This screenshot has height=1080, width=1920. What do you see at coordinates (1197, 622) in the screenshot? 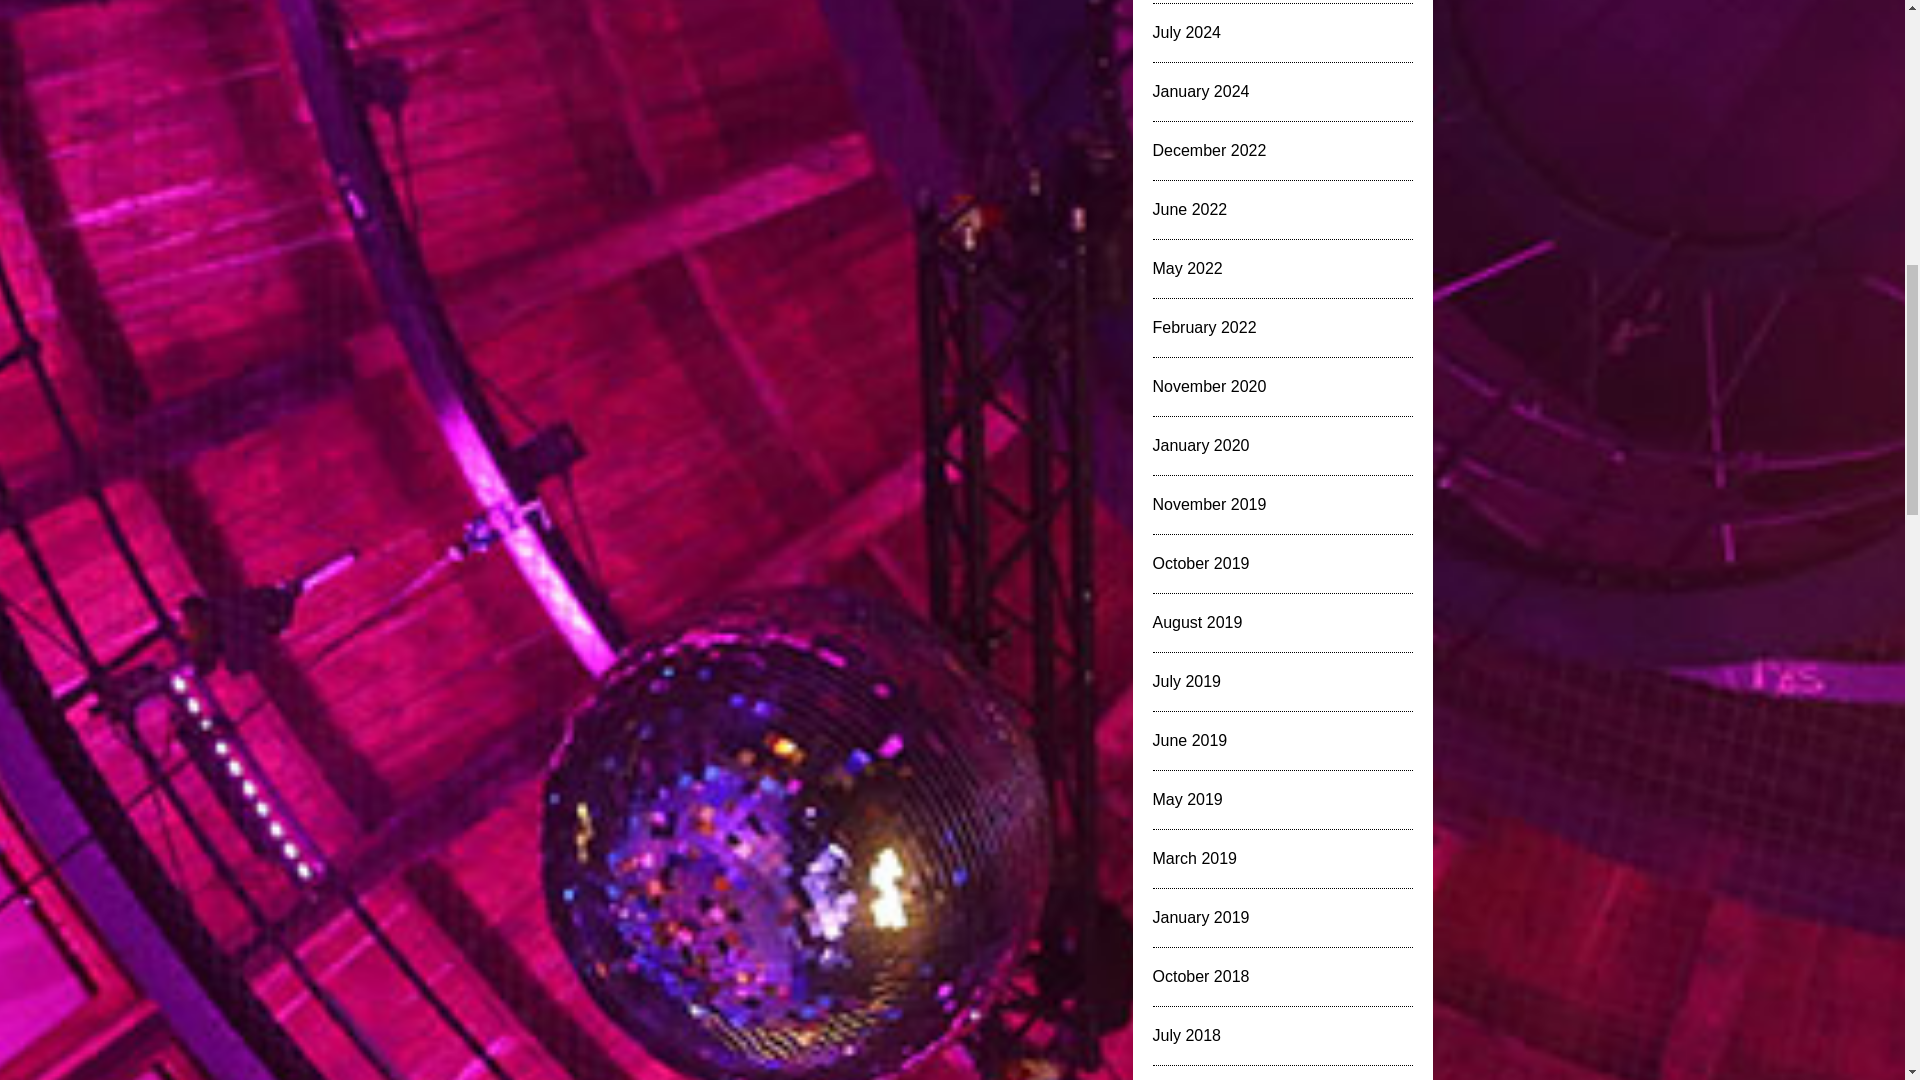
I see `August 2019` at bounding box center [1197, 622].